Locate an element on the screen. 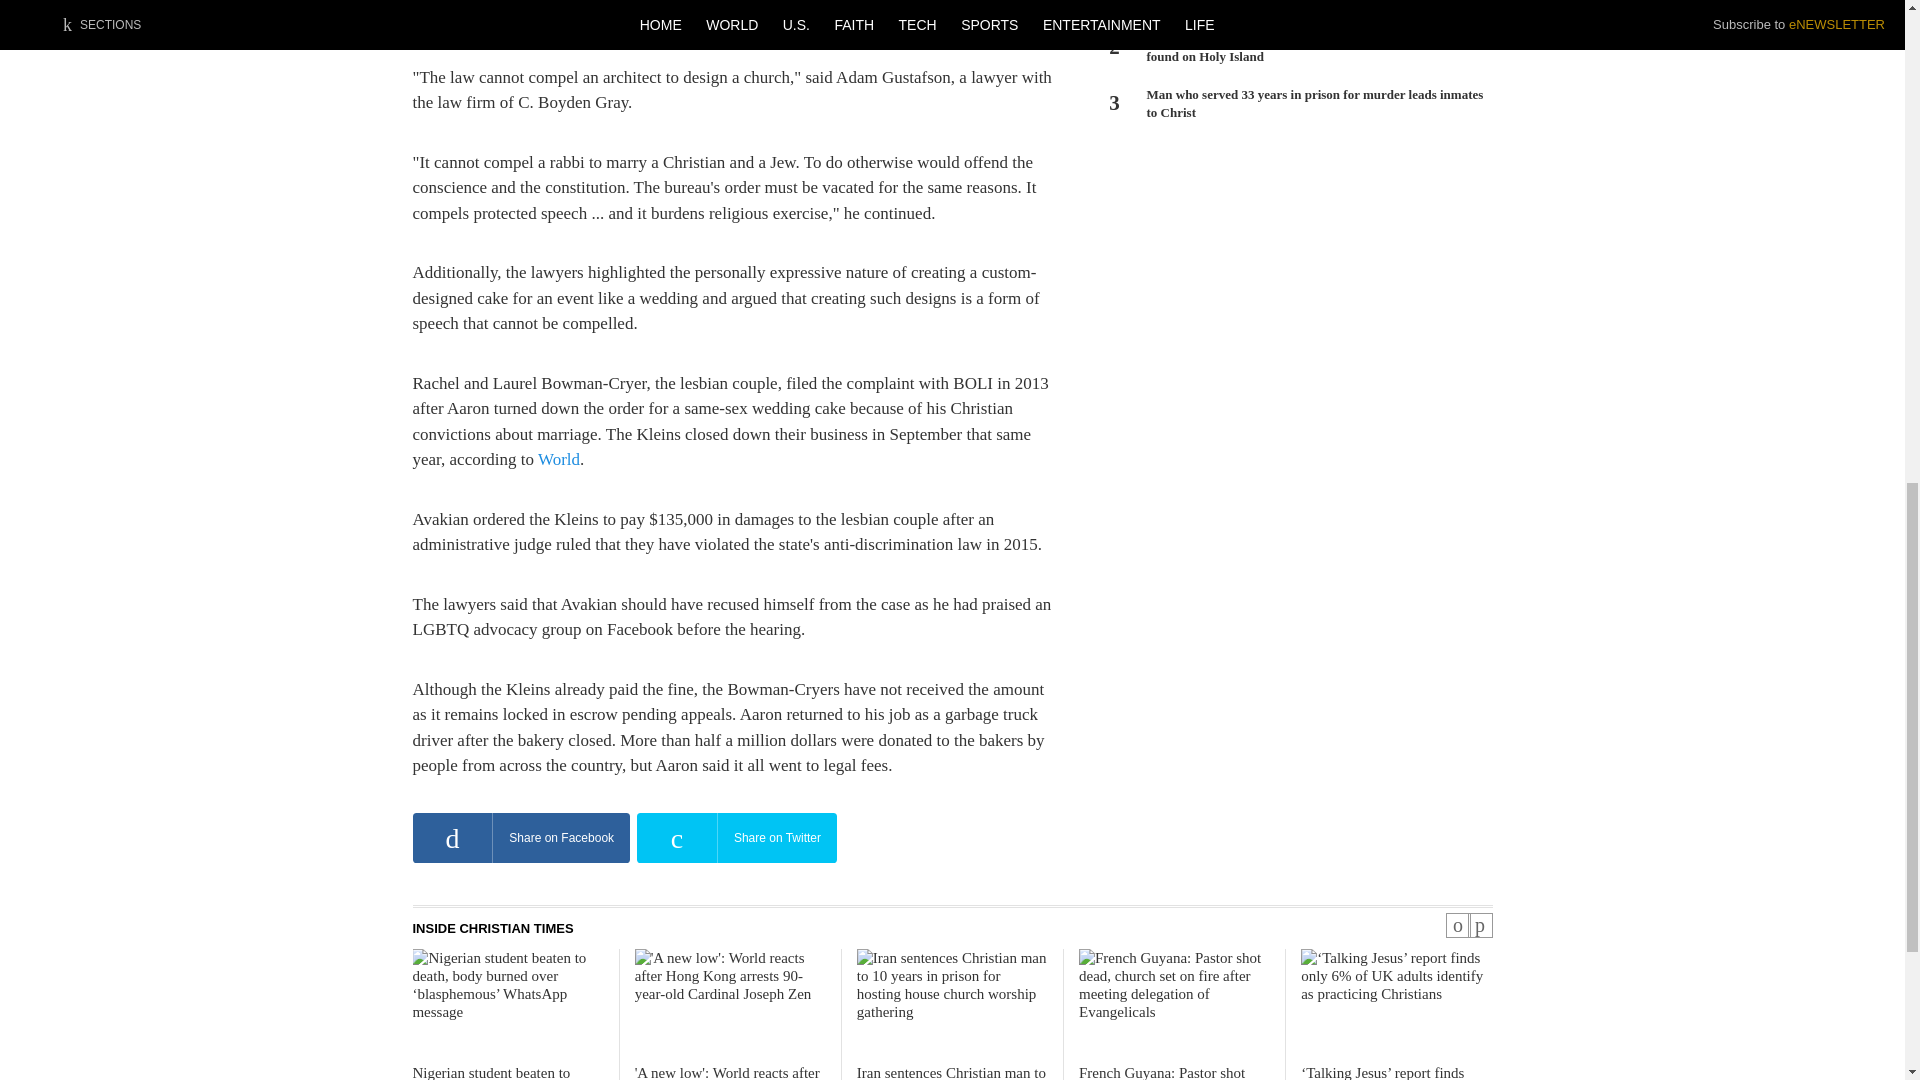 Image resolution: width=1920 pixels, height=1080 pixels. Share on Twitter is located at coordinates (737, 838).